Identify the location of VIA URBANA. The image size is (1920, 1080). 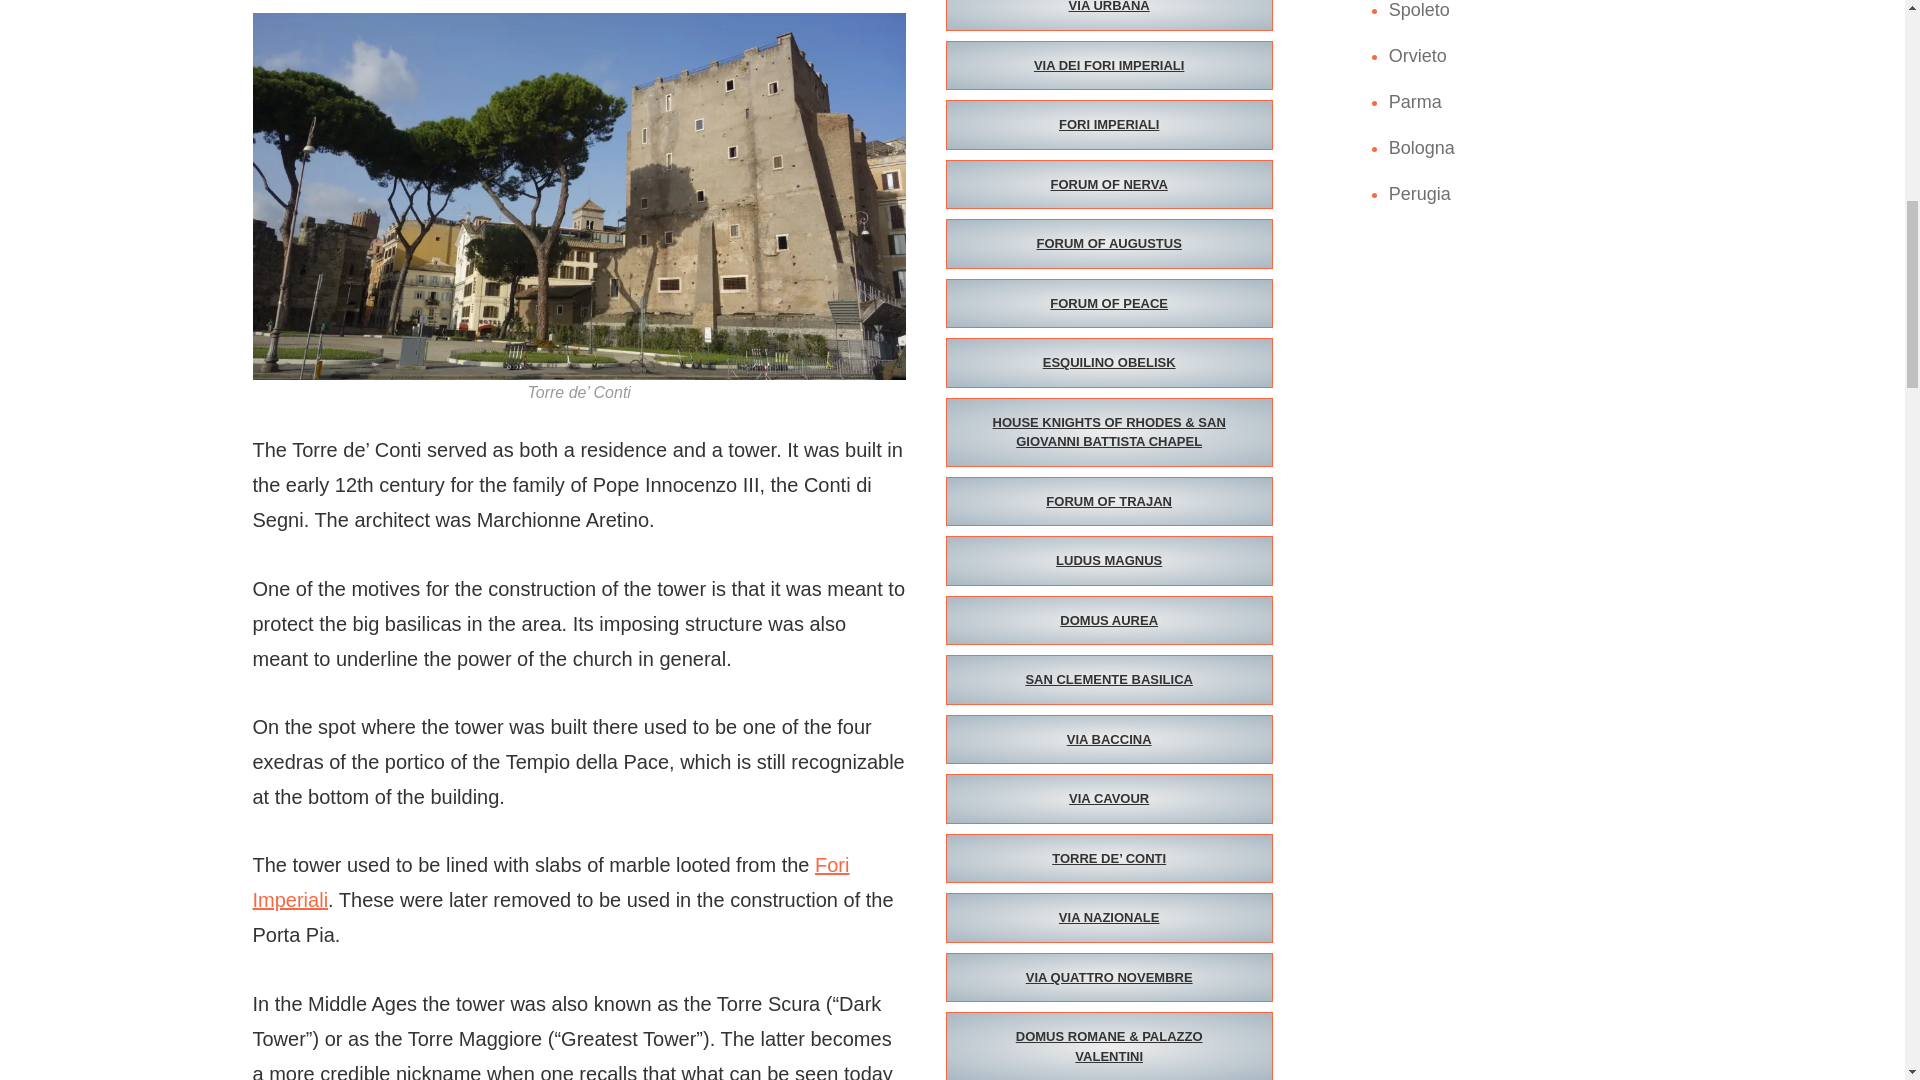
(1109, 16).